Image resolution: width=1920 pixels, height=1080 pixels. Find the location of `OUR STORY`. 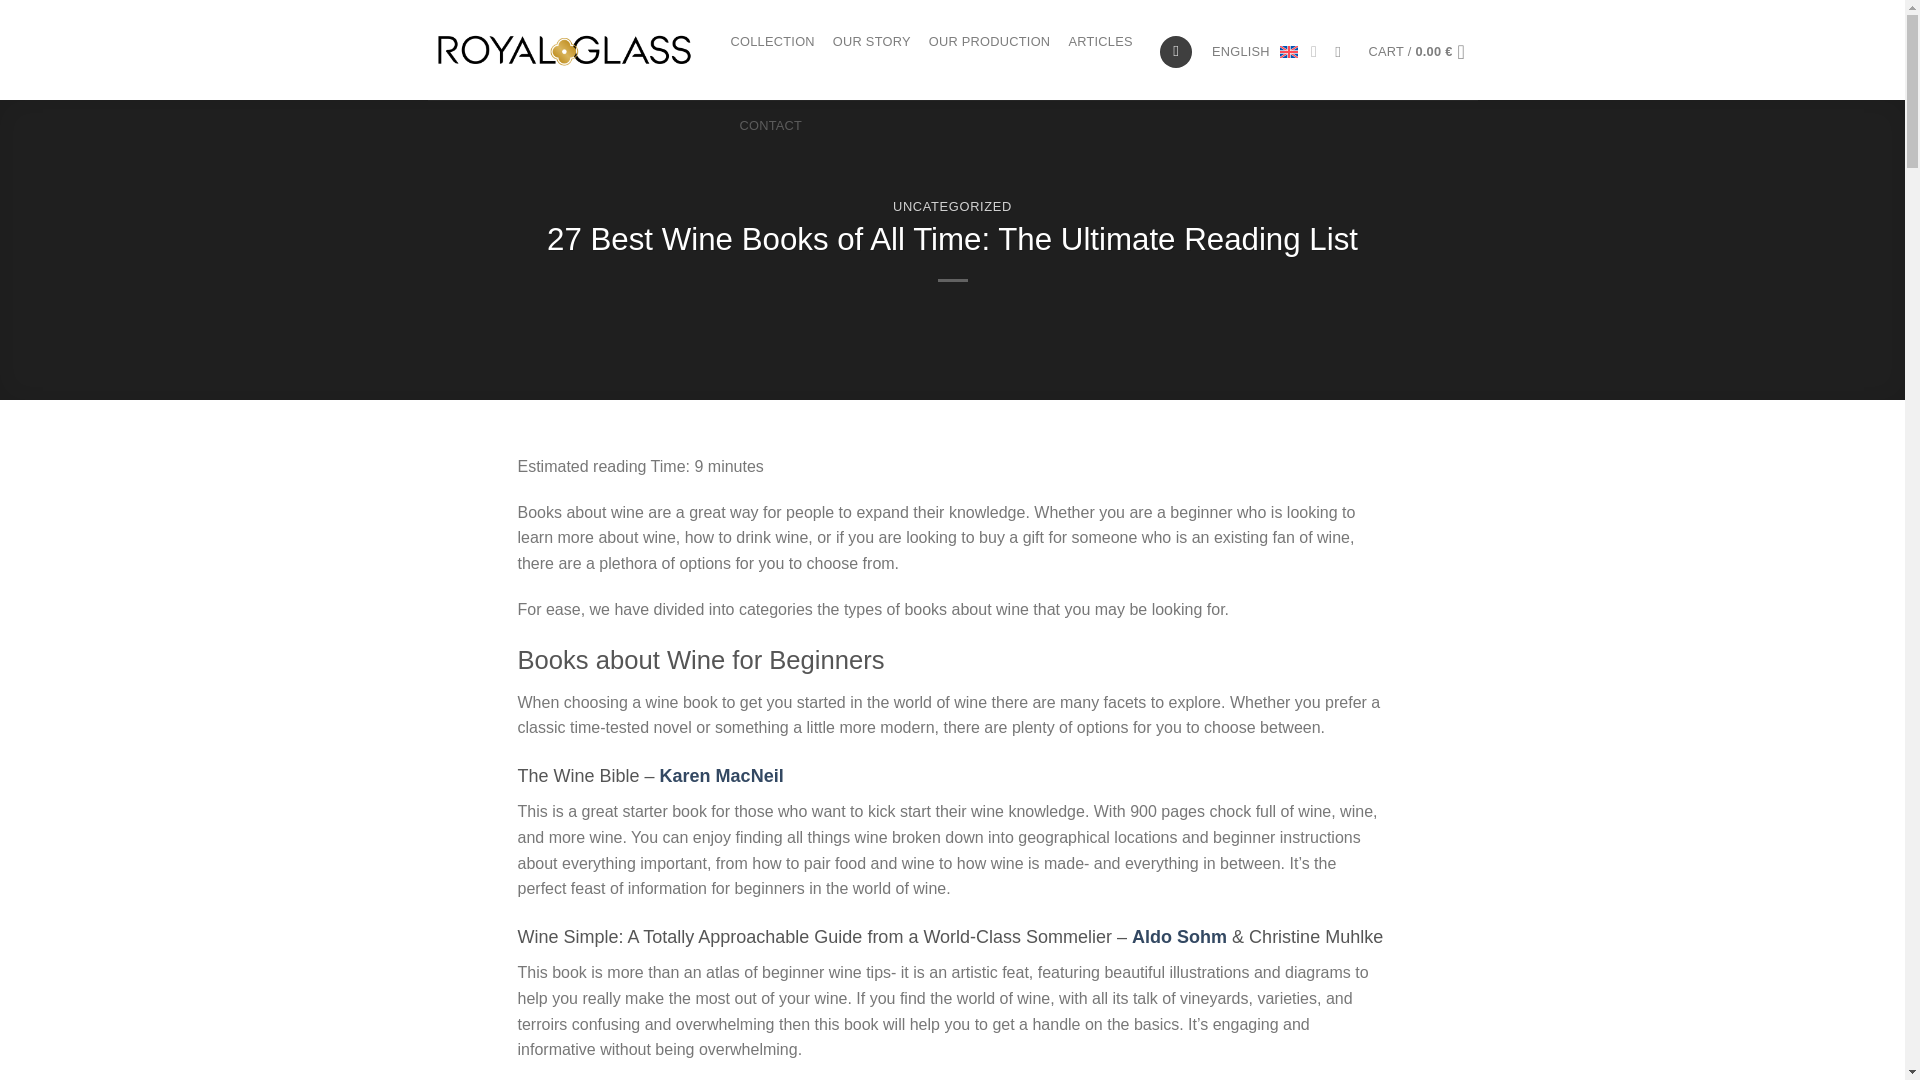

OUR STORY is located at coordinates (872, 42).